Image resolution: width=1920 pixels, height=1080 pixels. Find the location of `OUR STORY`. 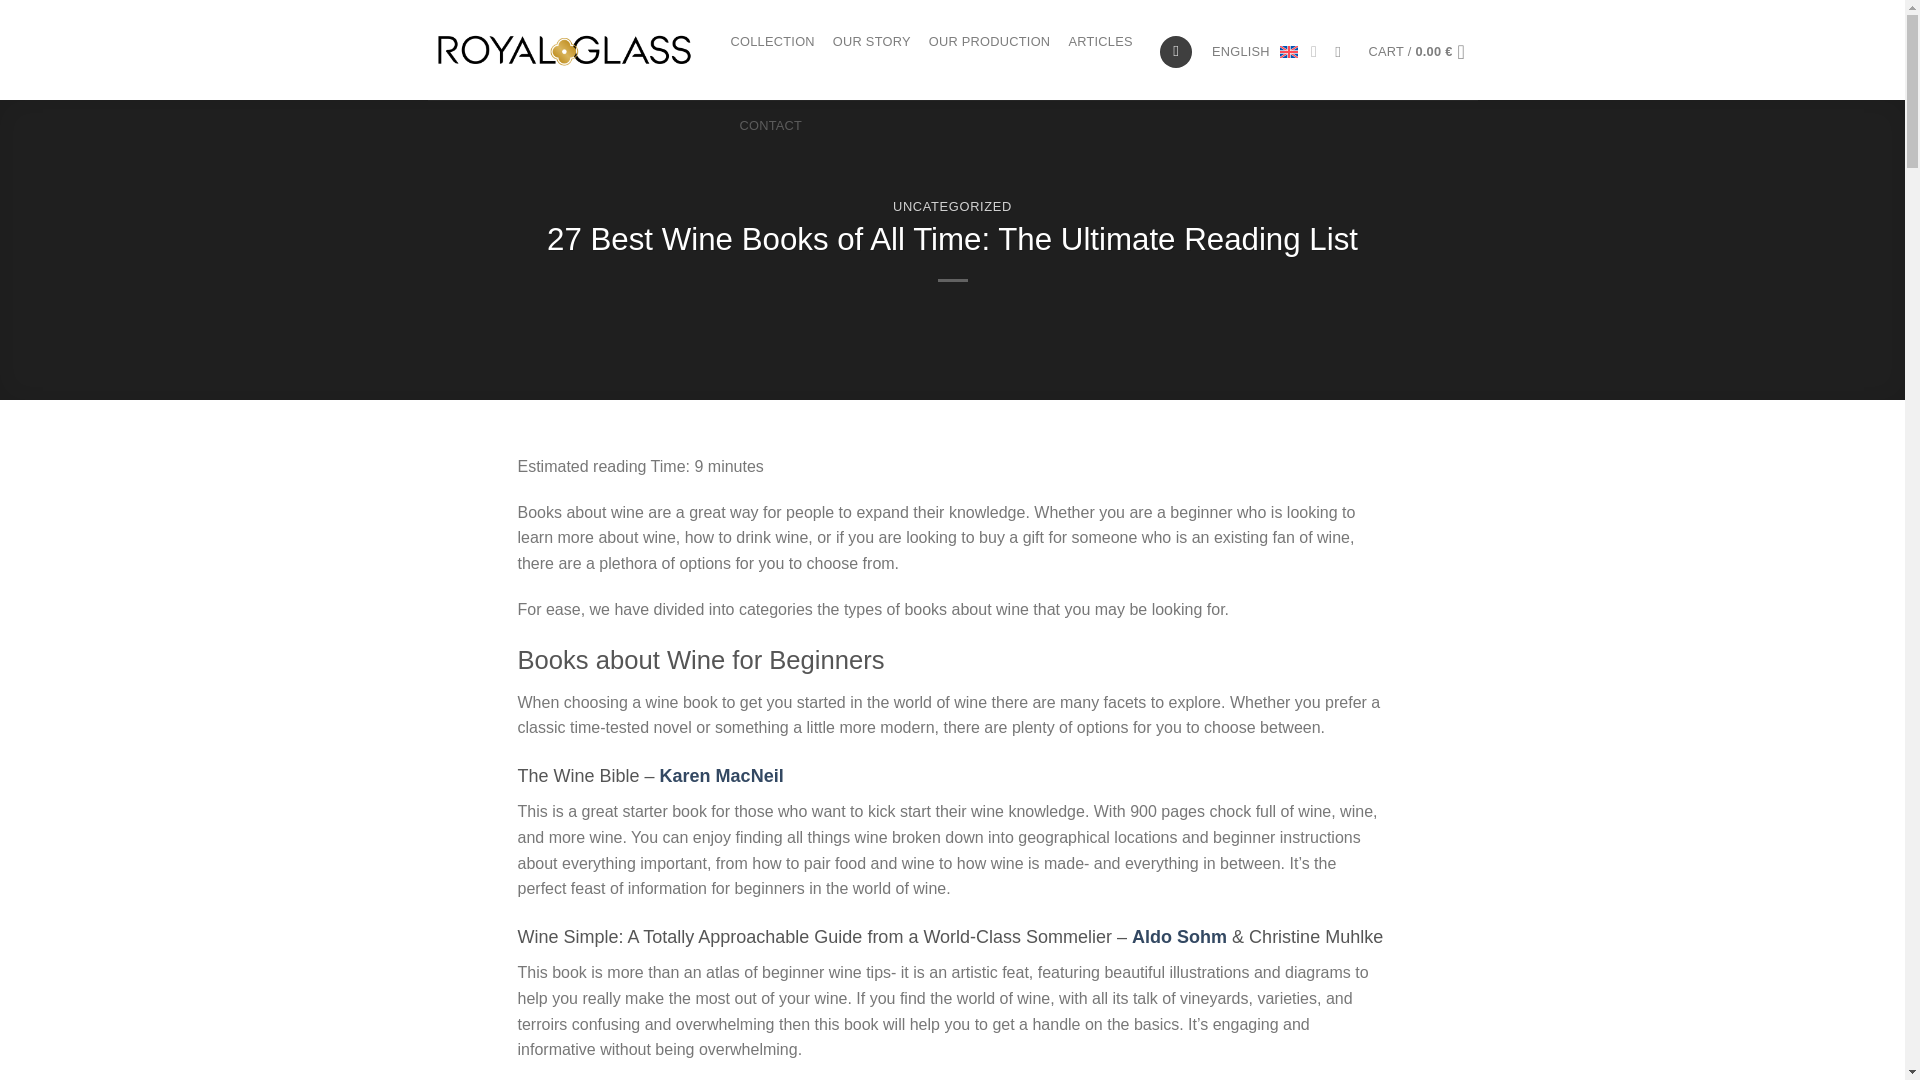

OUR STORY is located at coordinates (872, 42).